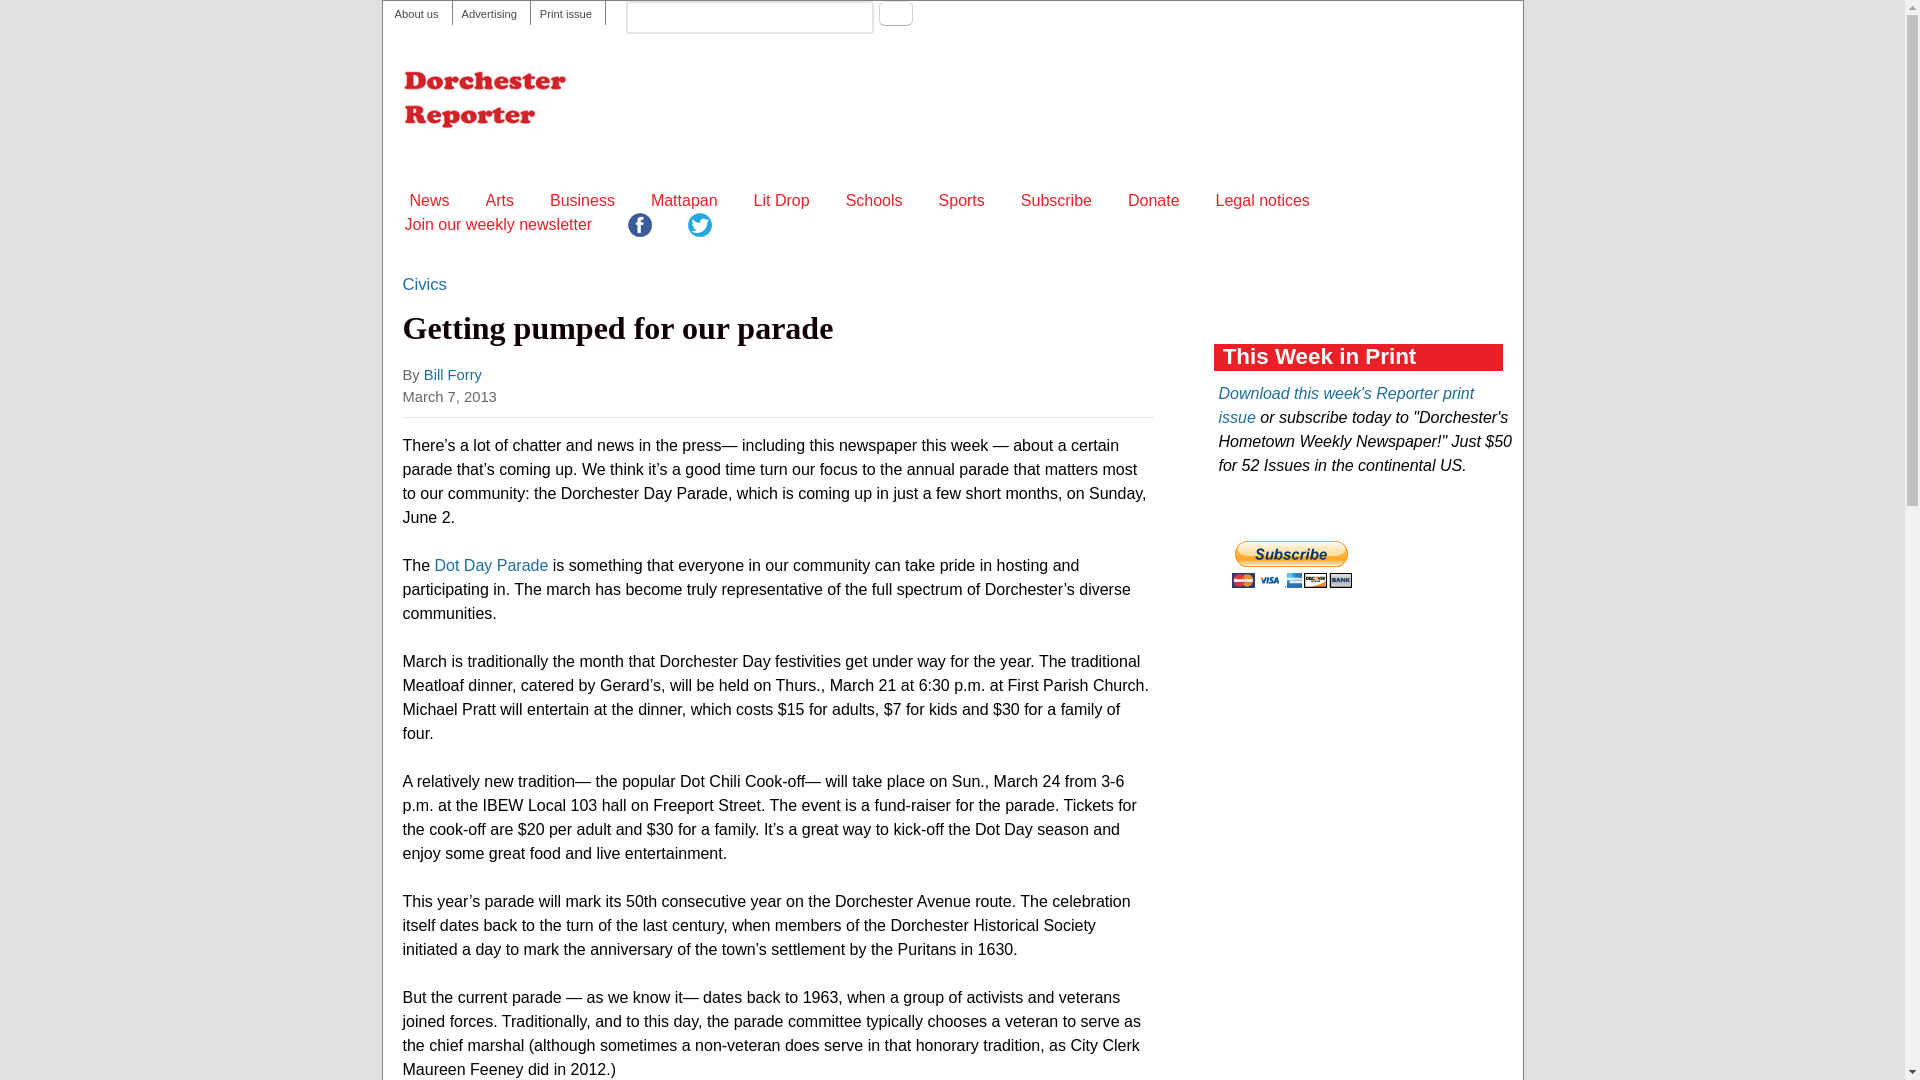 Image resolution: width=1920 pixels, height=1080 pixels. What do you see at coordinates (415, 14) in the screenshot?
I see `About us` at bounding box center [415, 14].